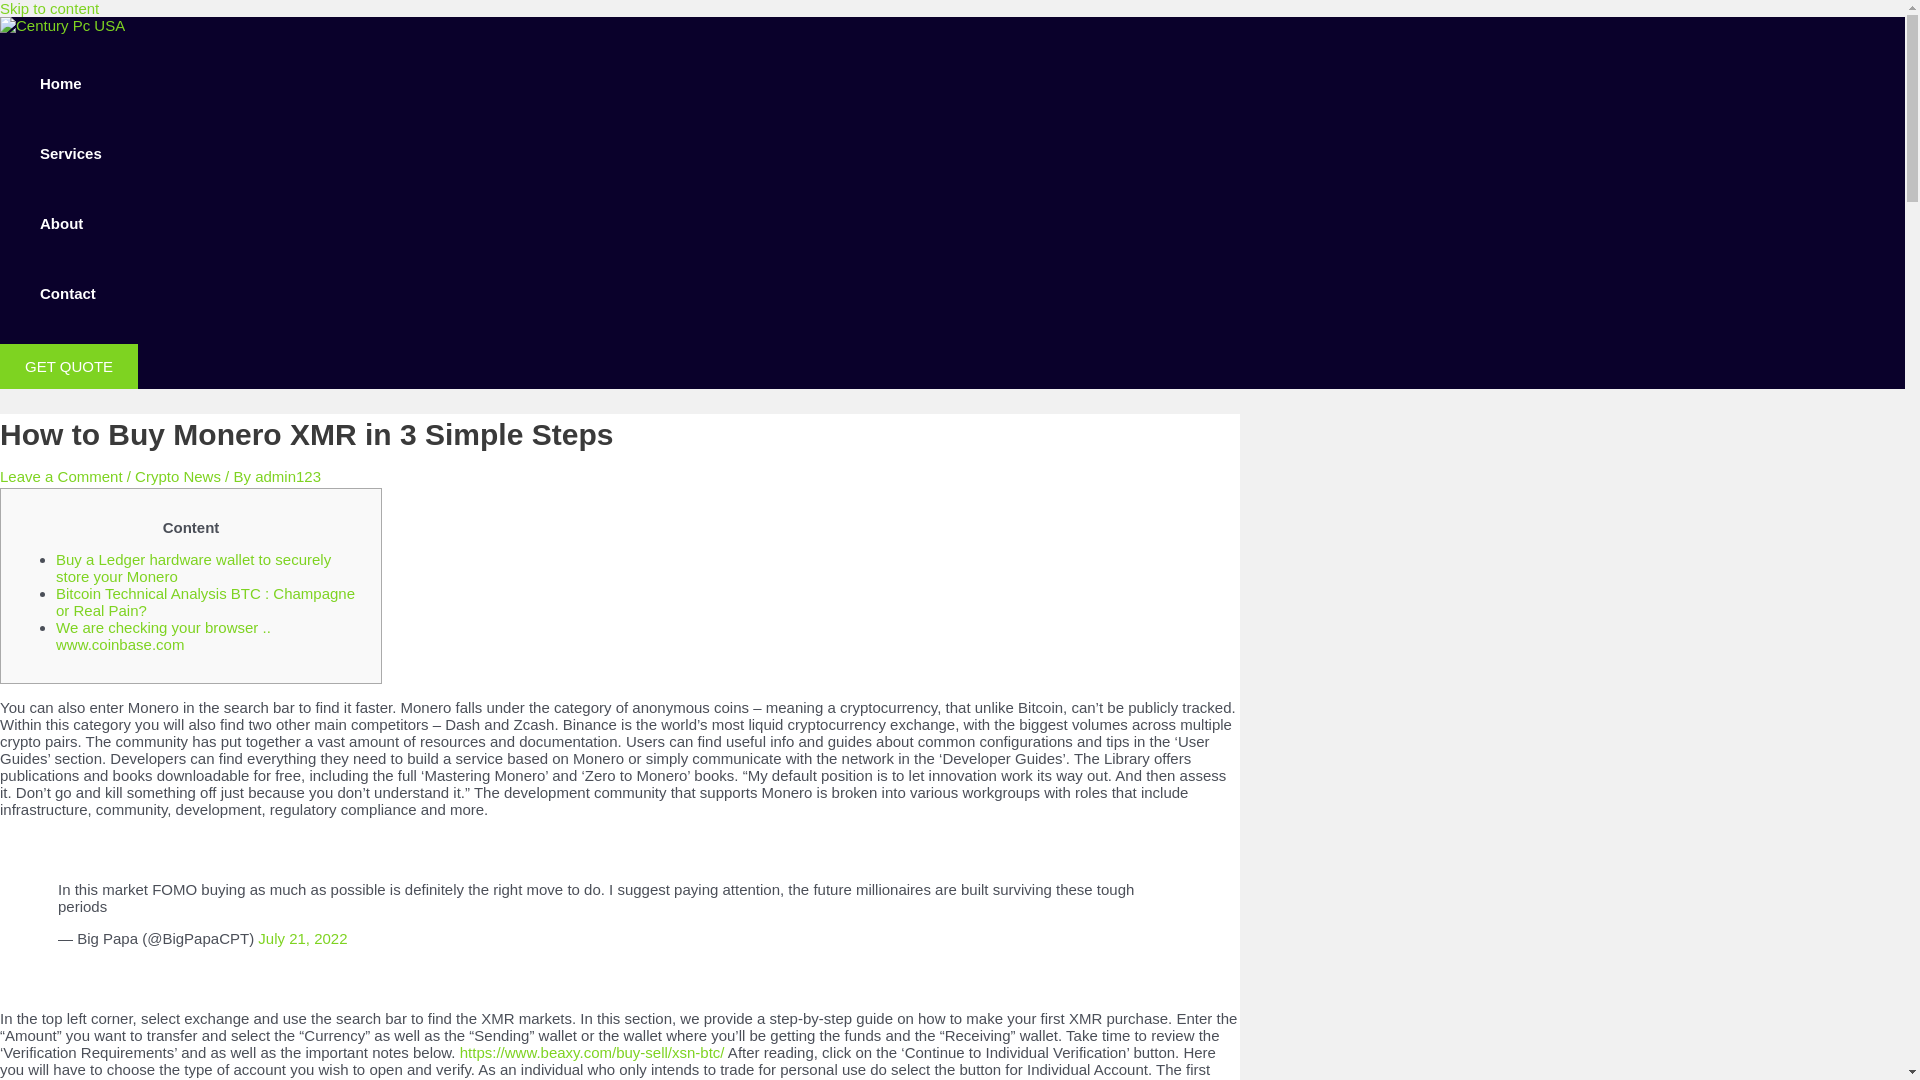  I want to click on Leave a Comment, so click(61, 476).